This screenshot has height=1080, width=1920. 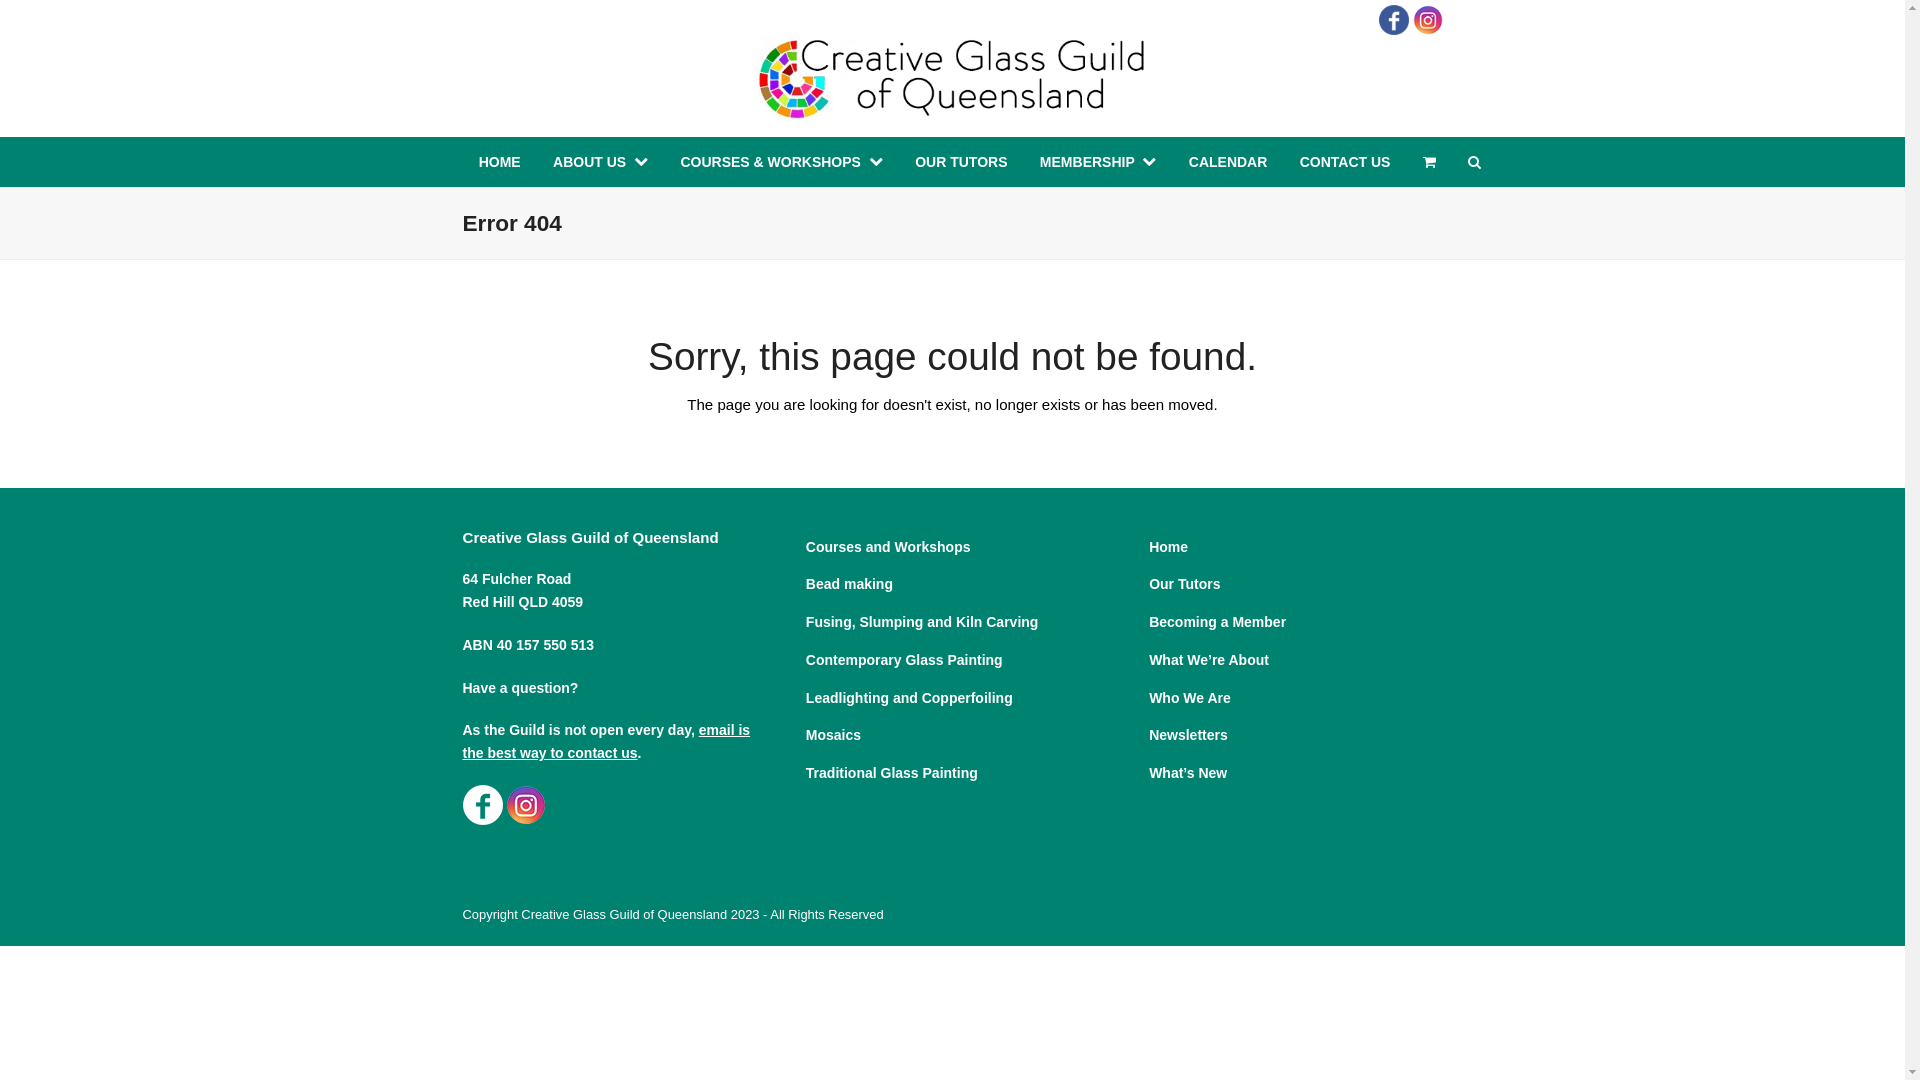 What do you see at coordinates (904, 660) in the screenshot?
I see `Contemporary Glass Painting` at bounding box center [904, 660].